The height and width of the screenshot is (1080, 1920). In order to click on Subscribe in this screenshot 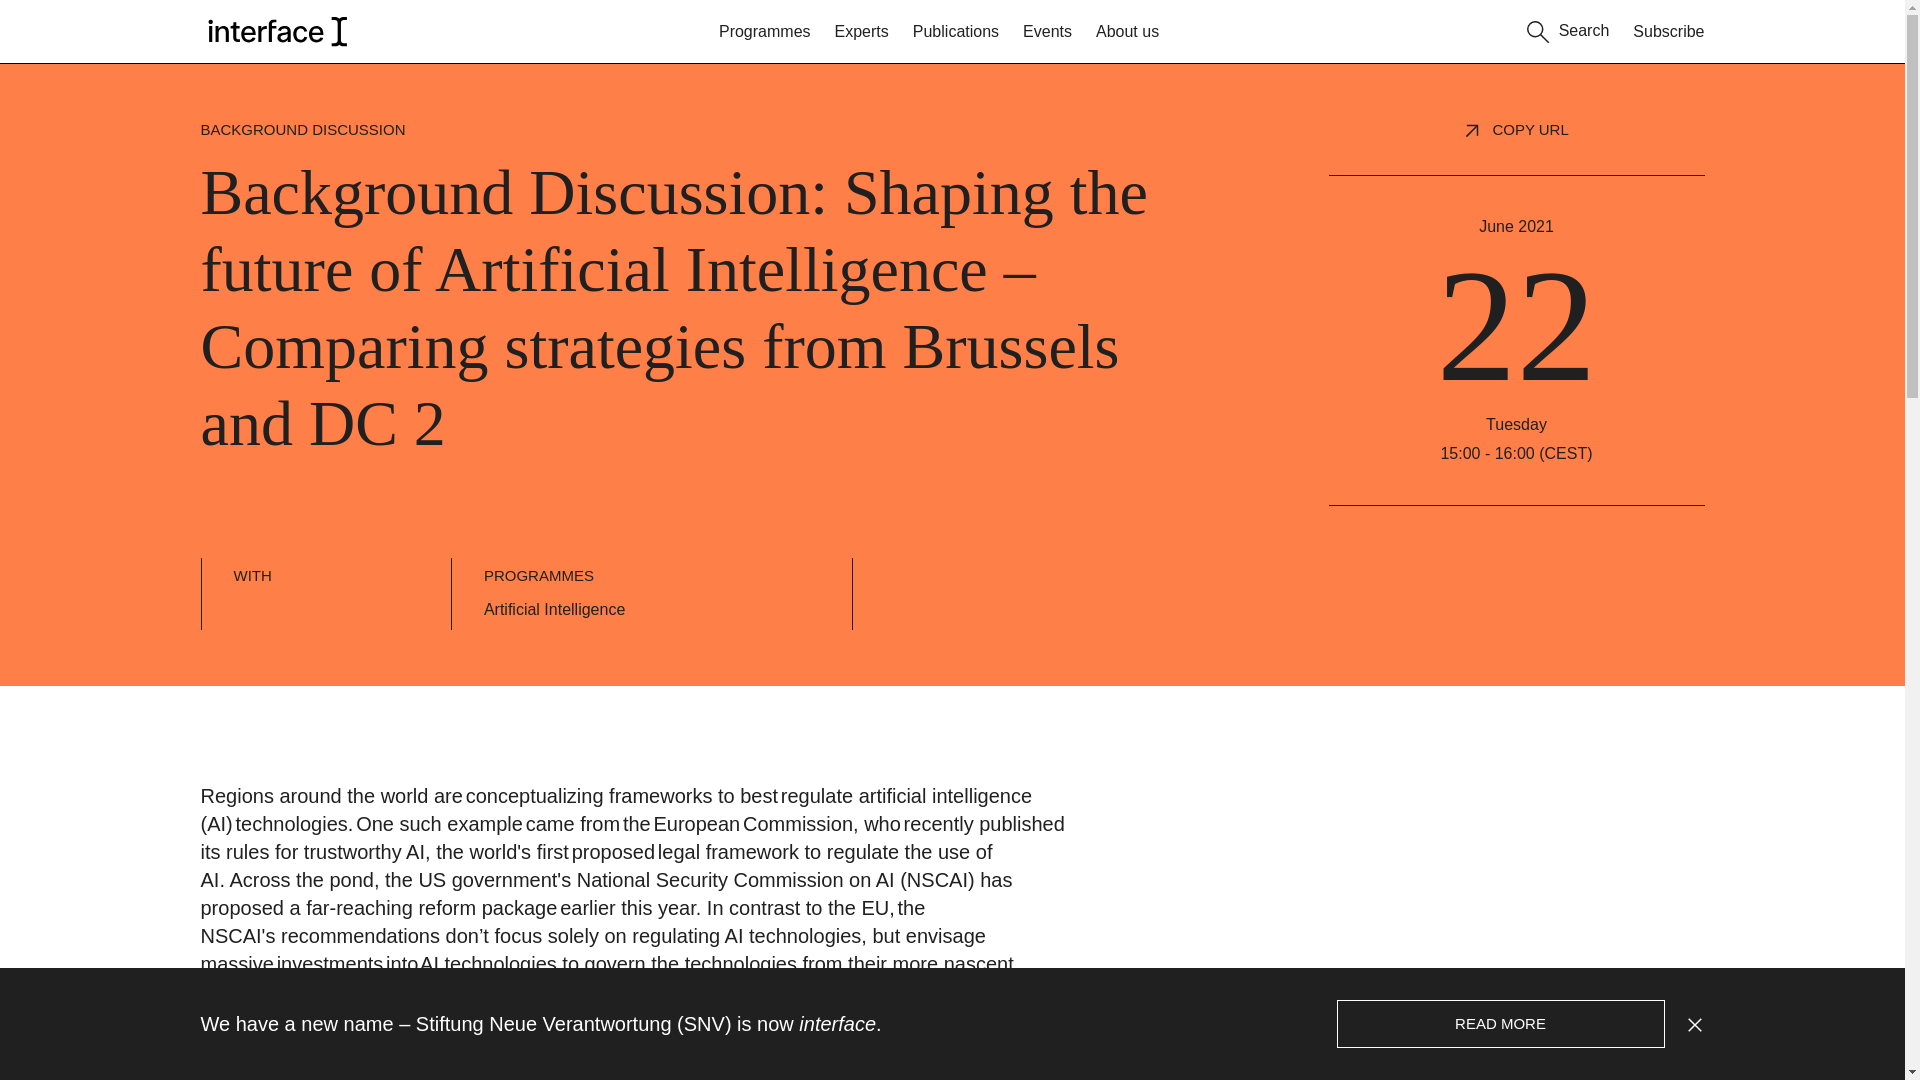, I will do `click(1668, 32)`.